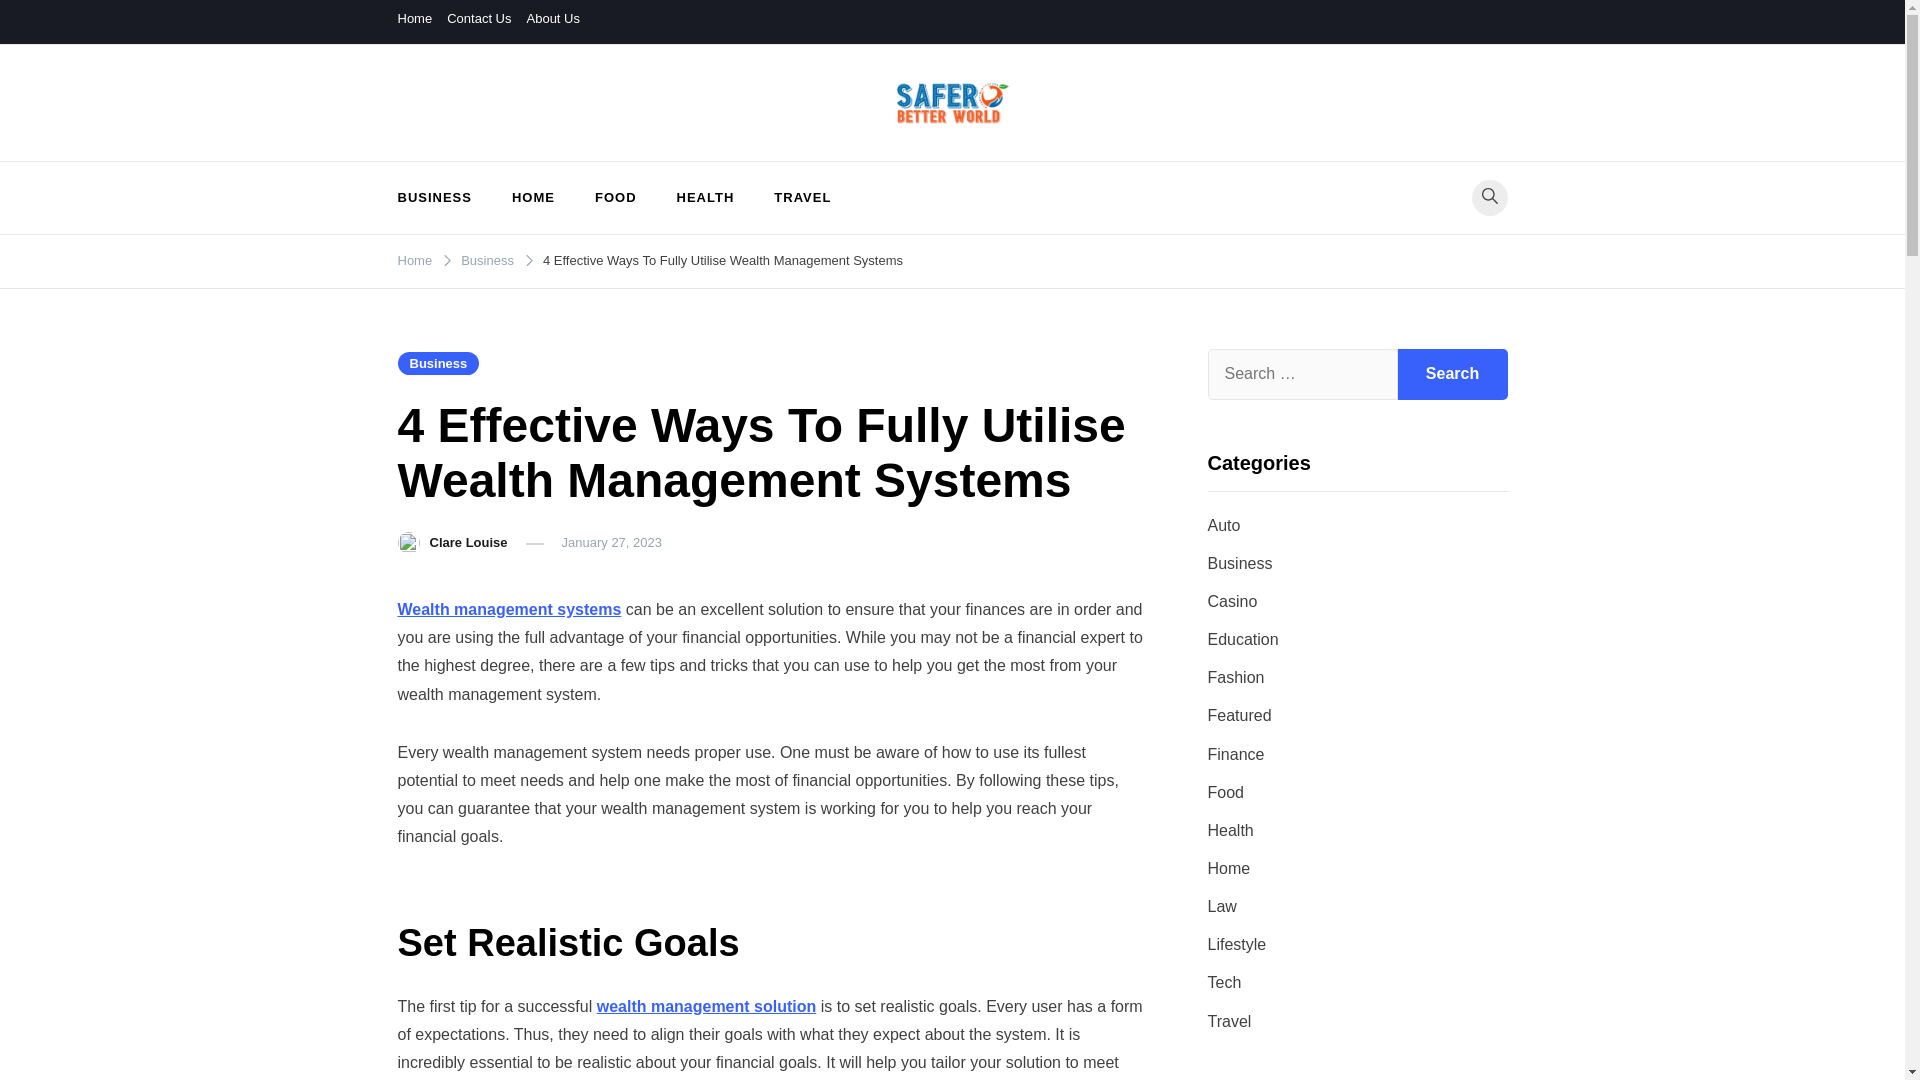 Image resolution: width=1920 pixels, height=1080 pixels. Describe the element at coordinates (707, 1006) in the screenshot. I see `wealth management solution` at that location.